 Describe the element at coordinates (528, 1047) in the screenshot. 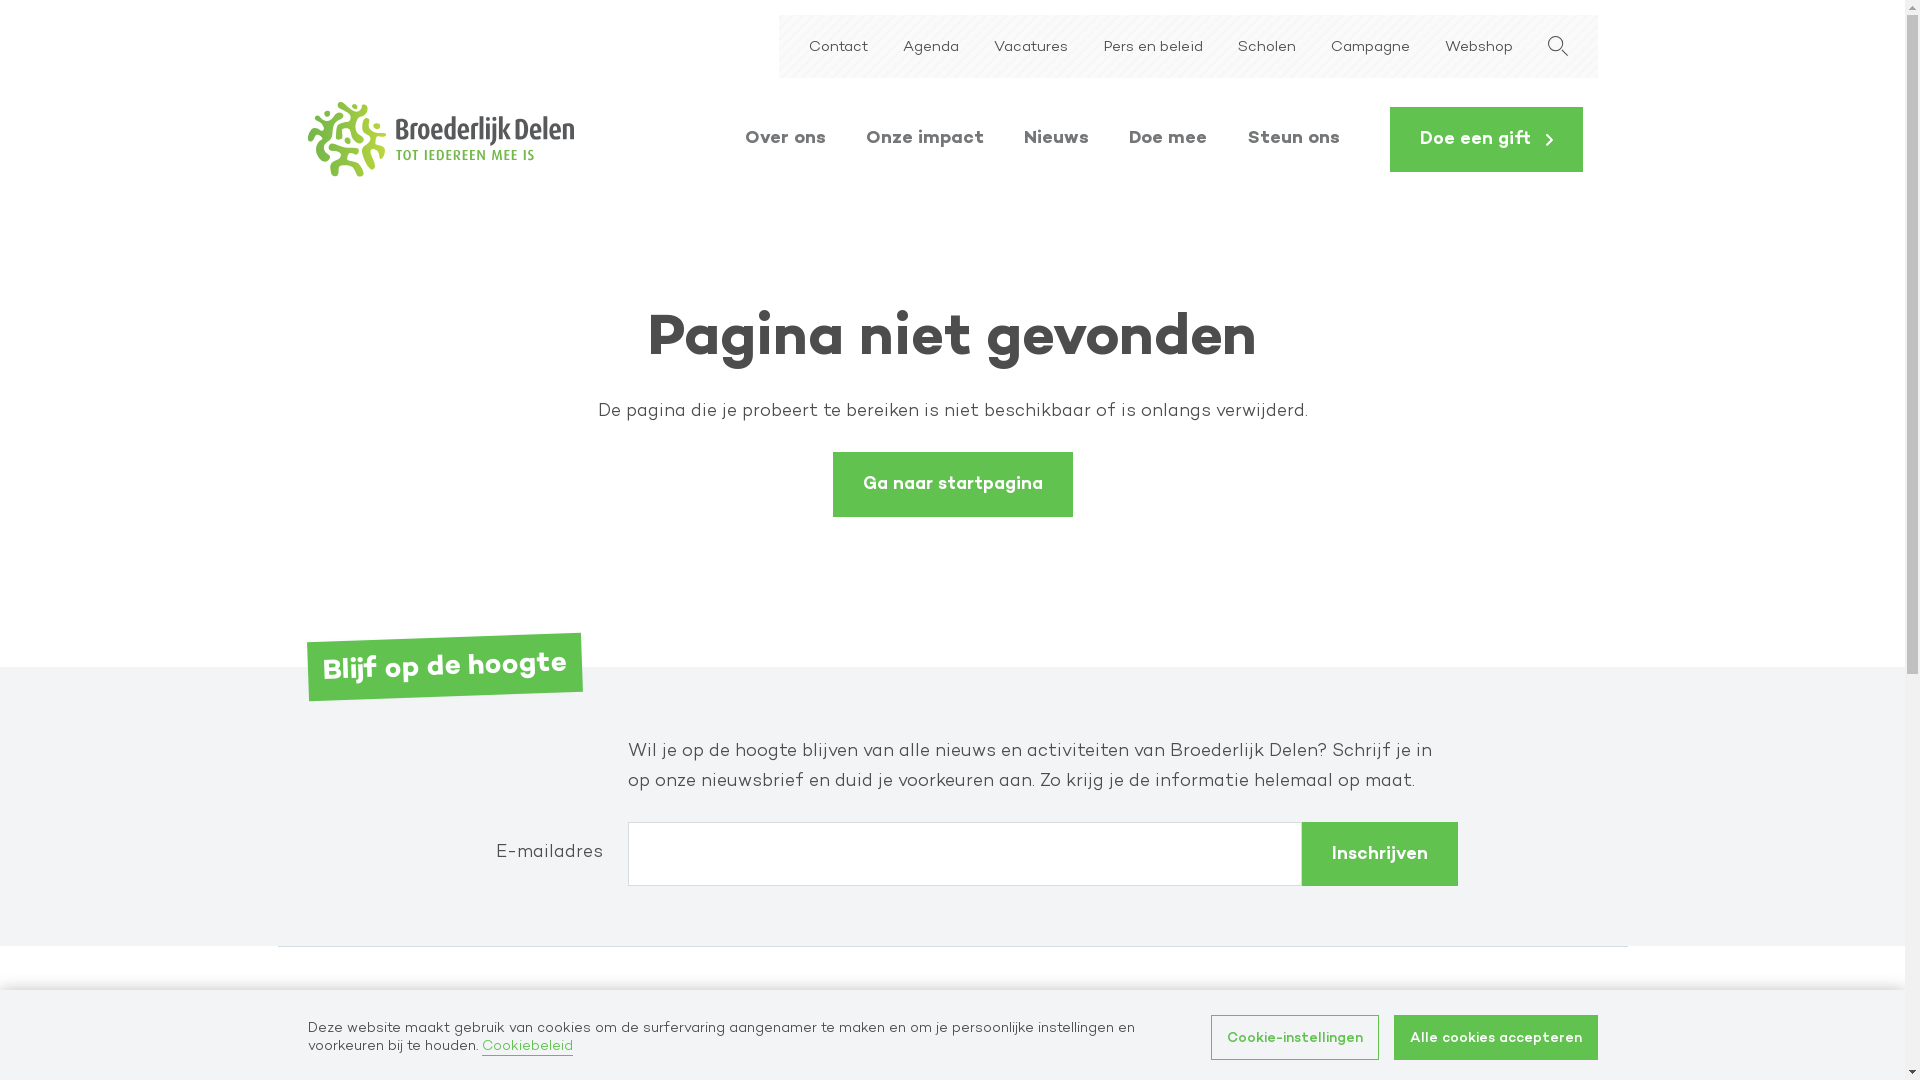

I see `Cookiebeleid` at that location.